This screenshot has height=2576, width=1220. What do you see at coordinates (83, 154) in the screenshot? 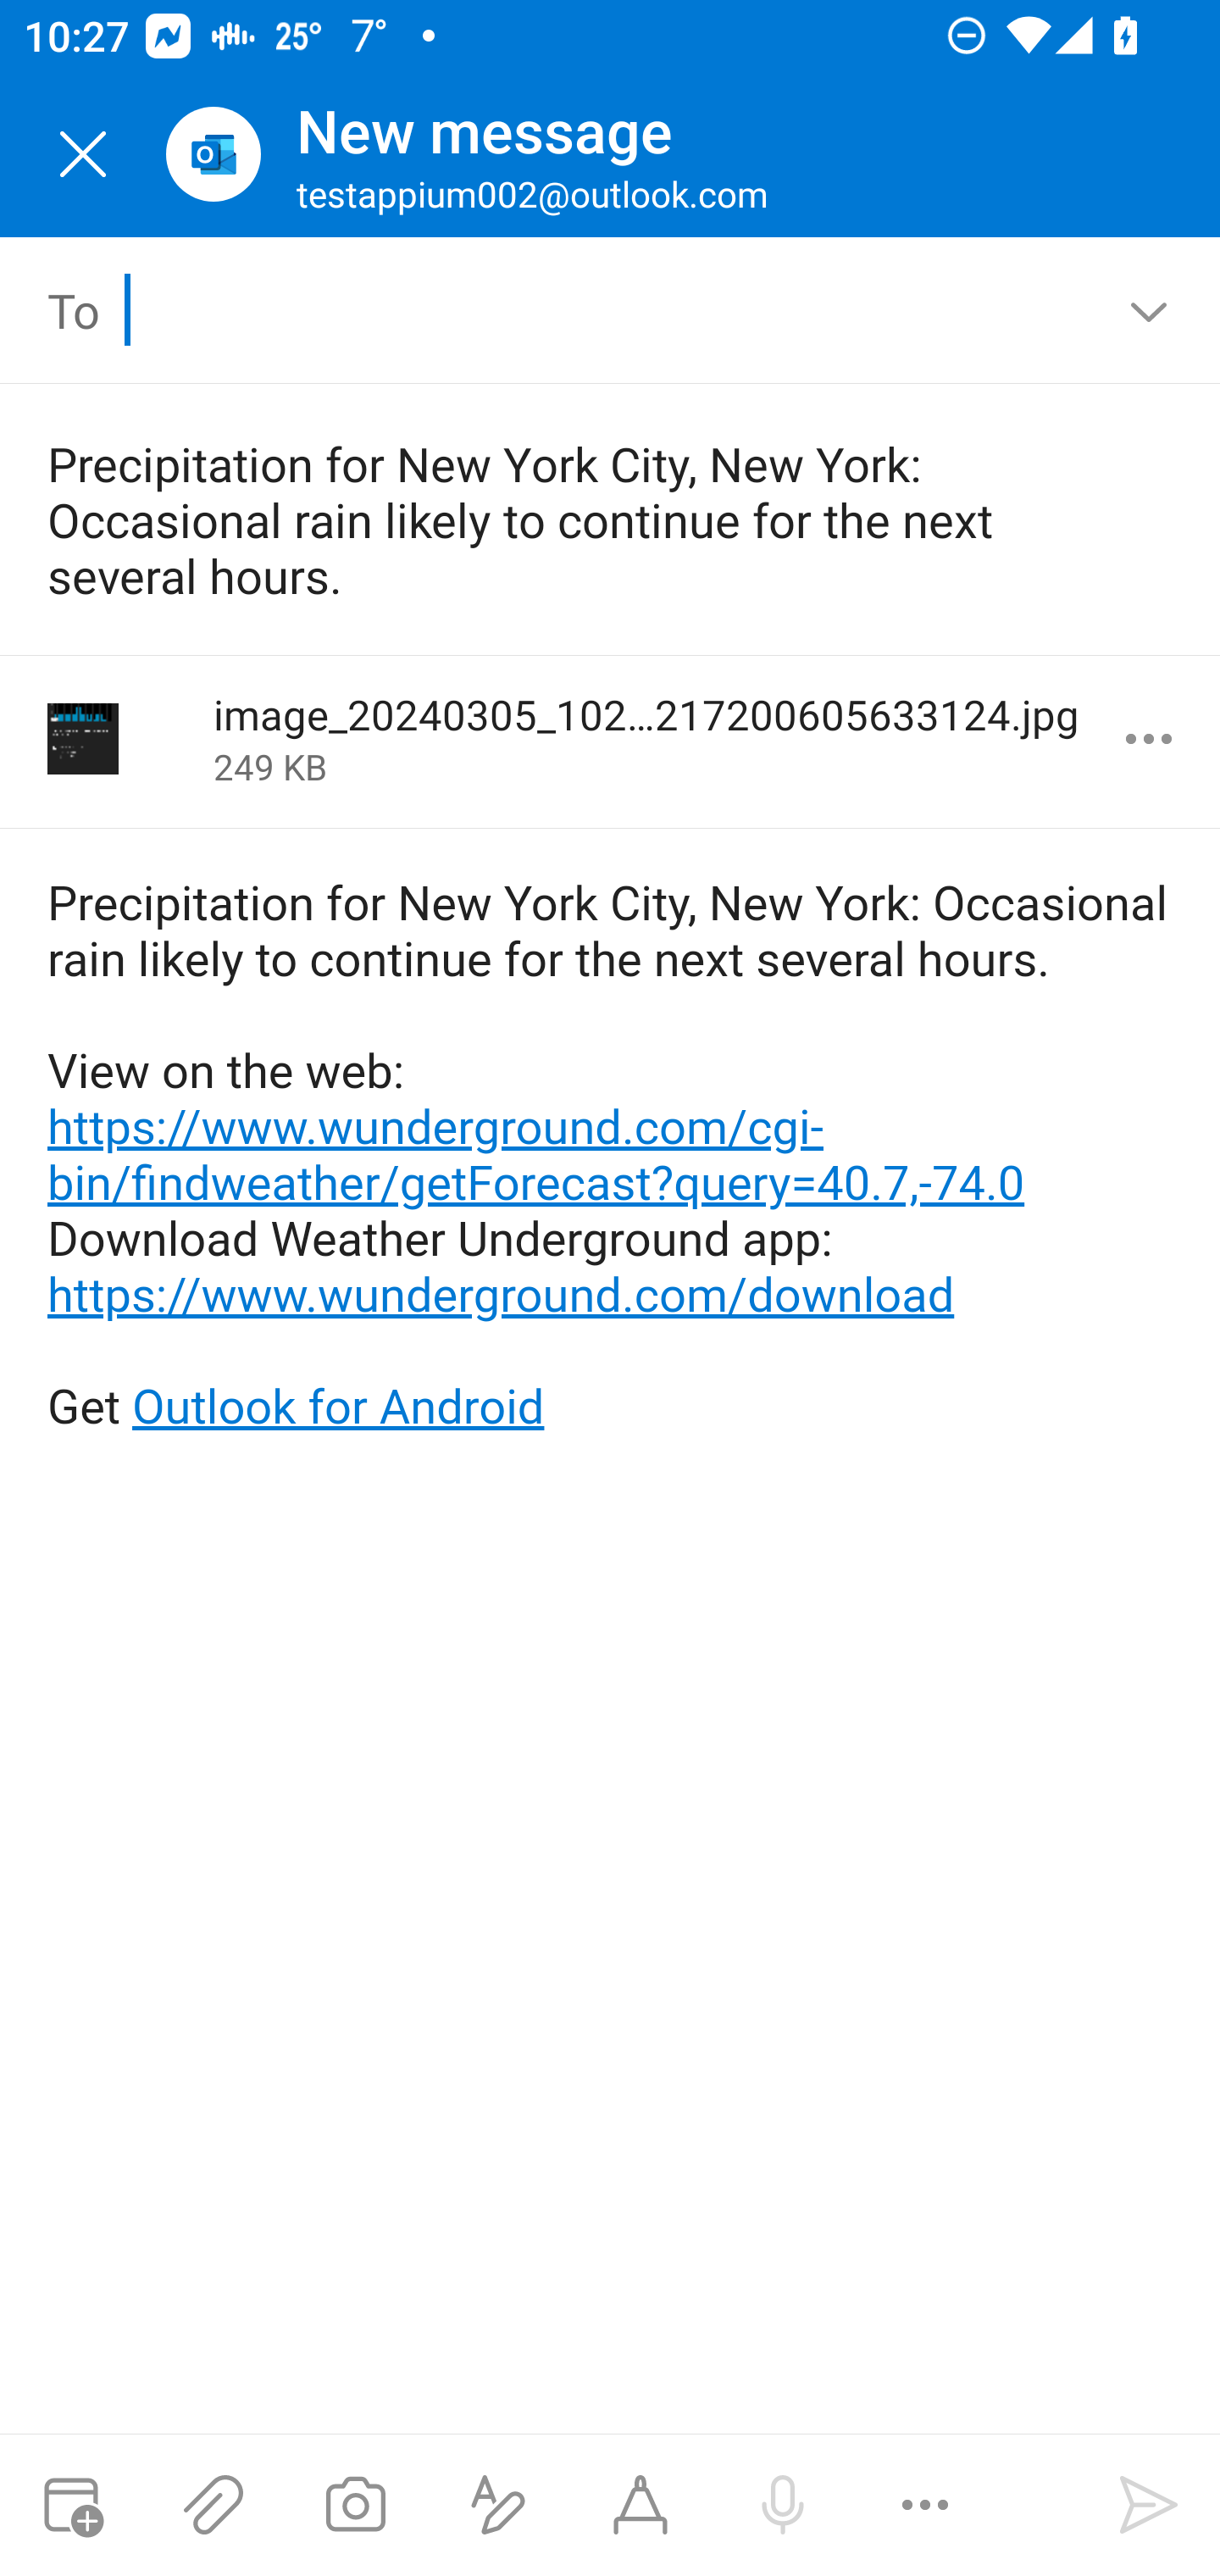
I see `Close` at bounding box center [83, 154].